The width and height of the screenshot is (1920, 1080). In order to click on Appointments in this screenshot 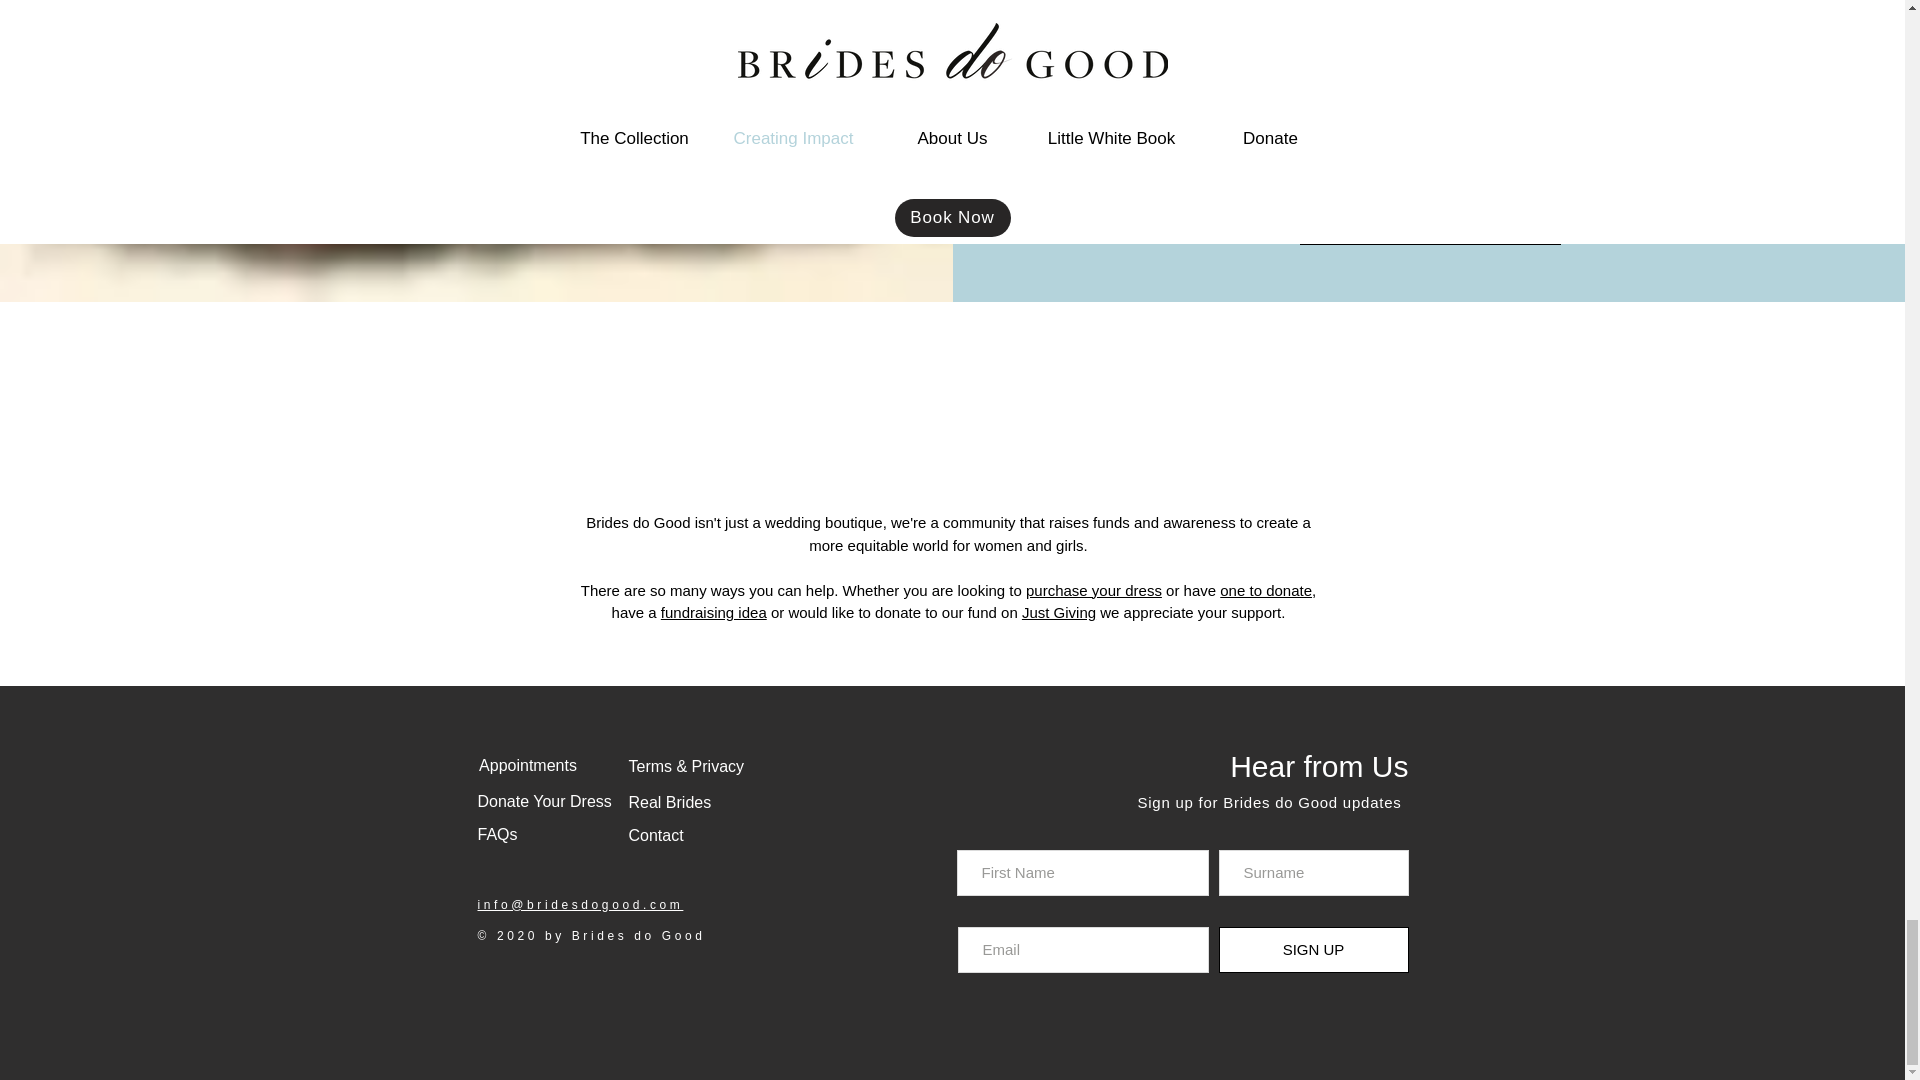, I will do `click(528, 766)`.